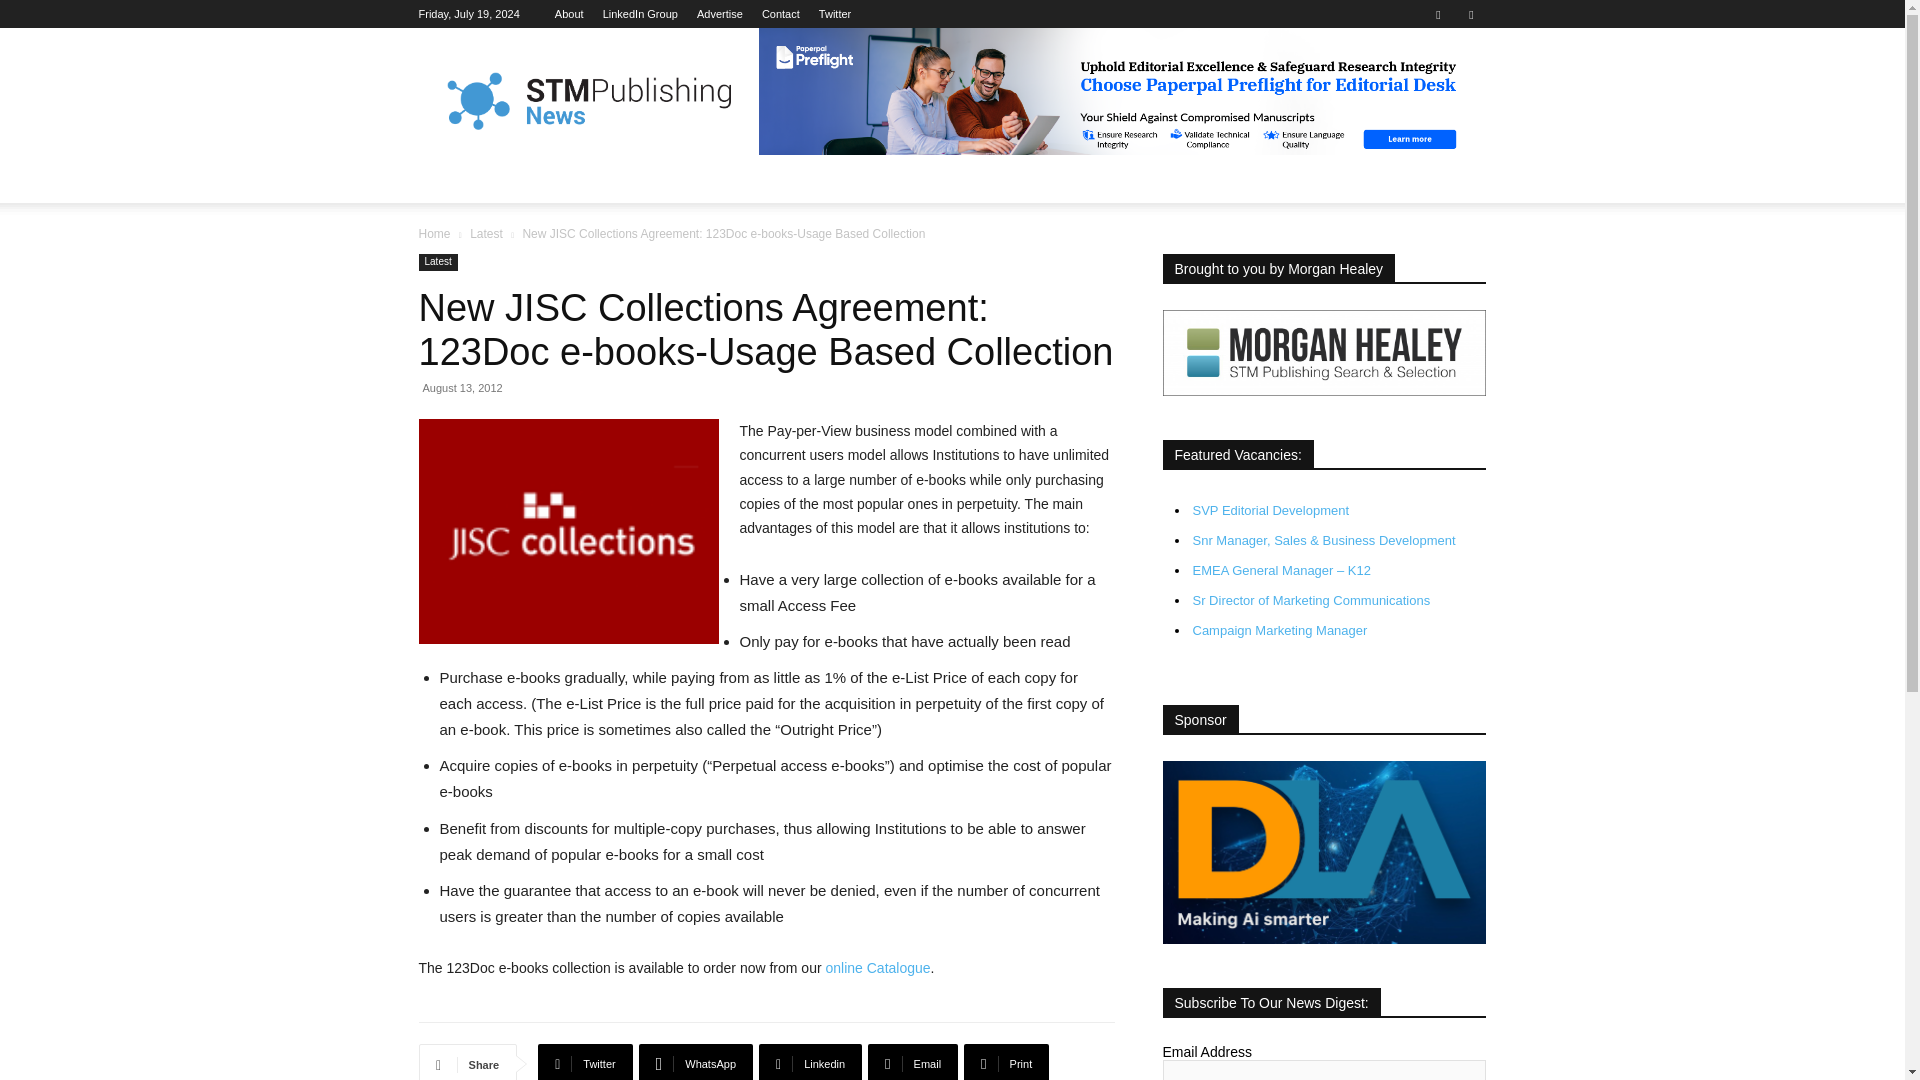 This screenshot has width=1920, height=1080. What do you see at coordinates (640, 14) in the screenshot?
I see `LinkedIn` at bounding box center [640, 14].